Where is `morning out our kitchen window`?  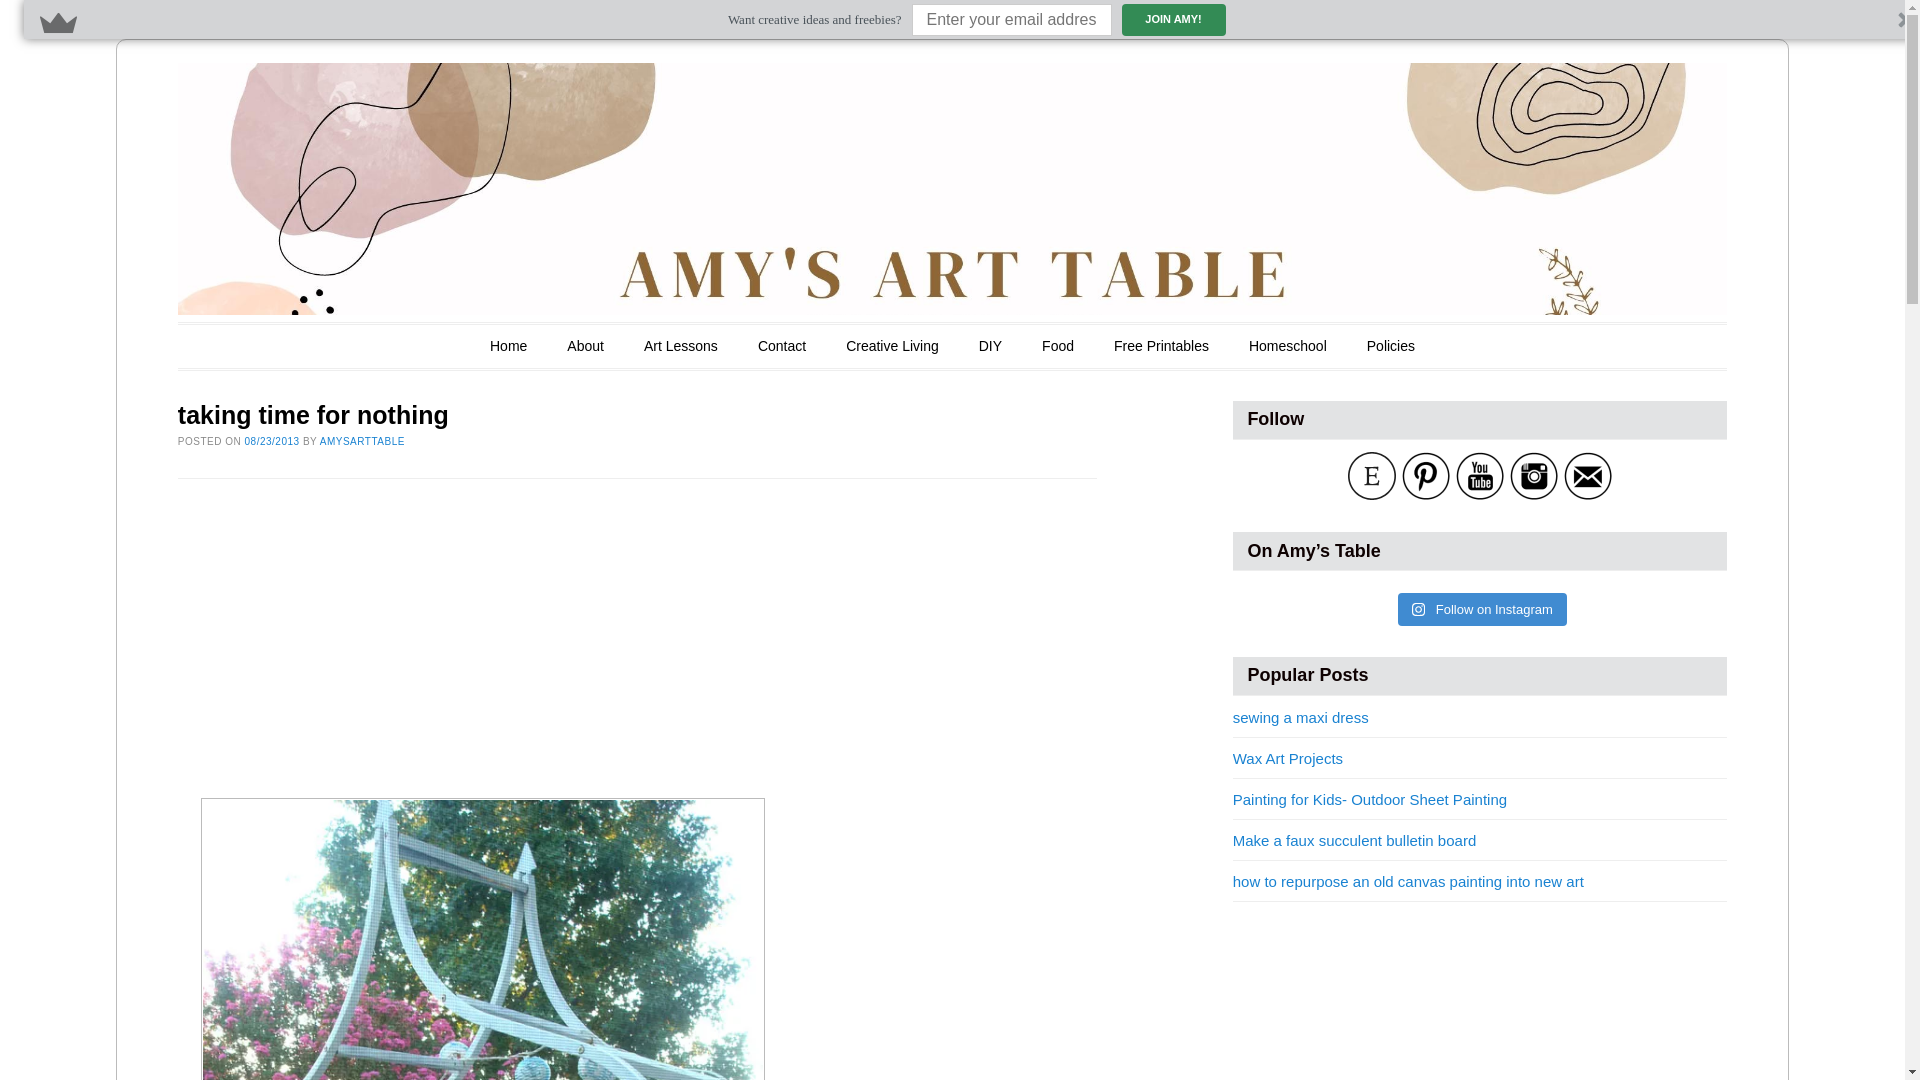 morning out our kitchen window is located at coordinates (482, 939).